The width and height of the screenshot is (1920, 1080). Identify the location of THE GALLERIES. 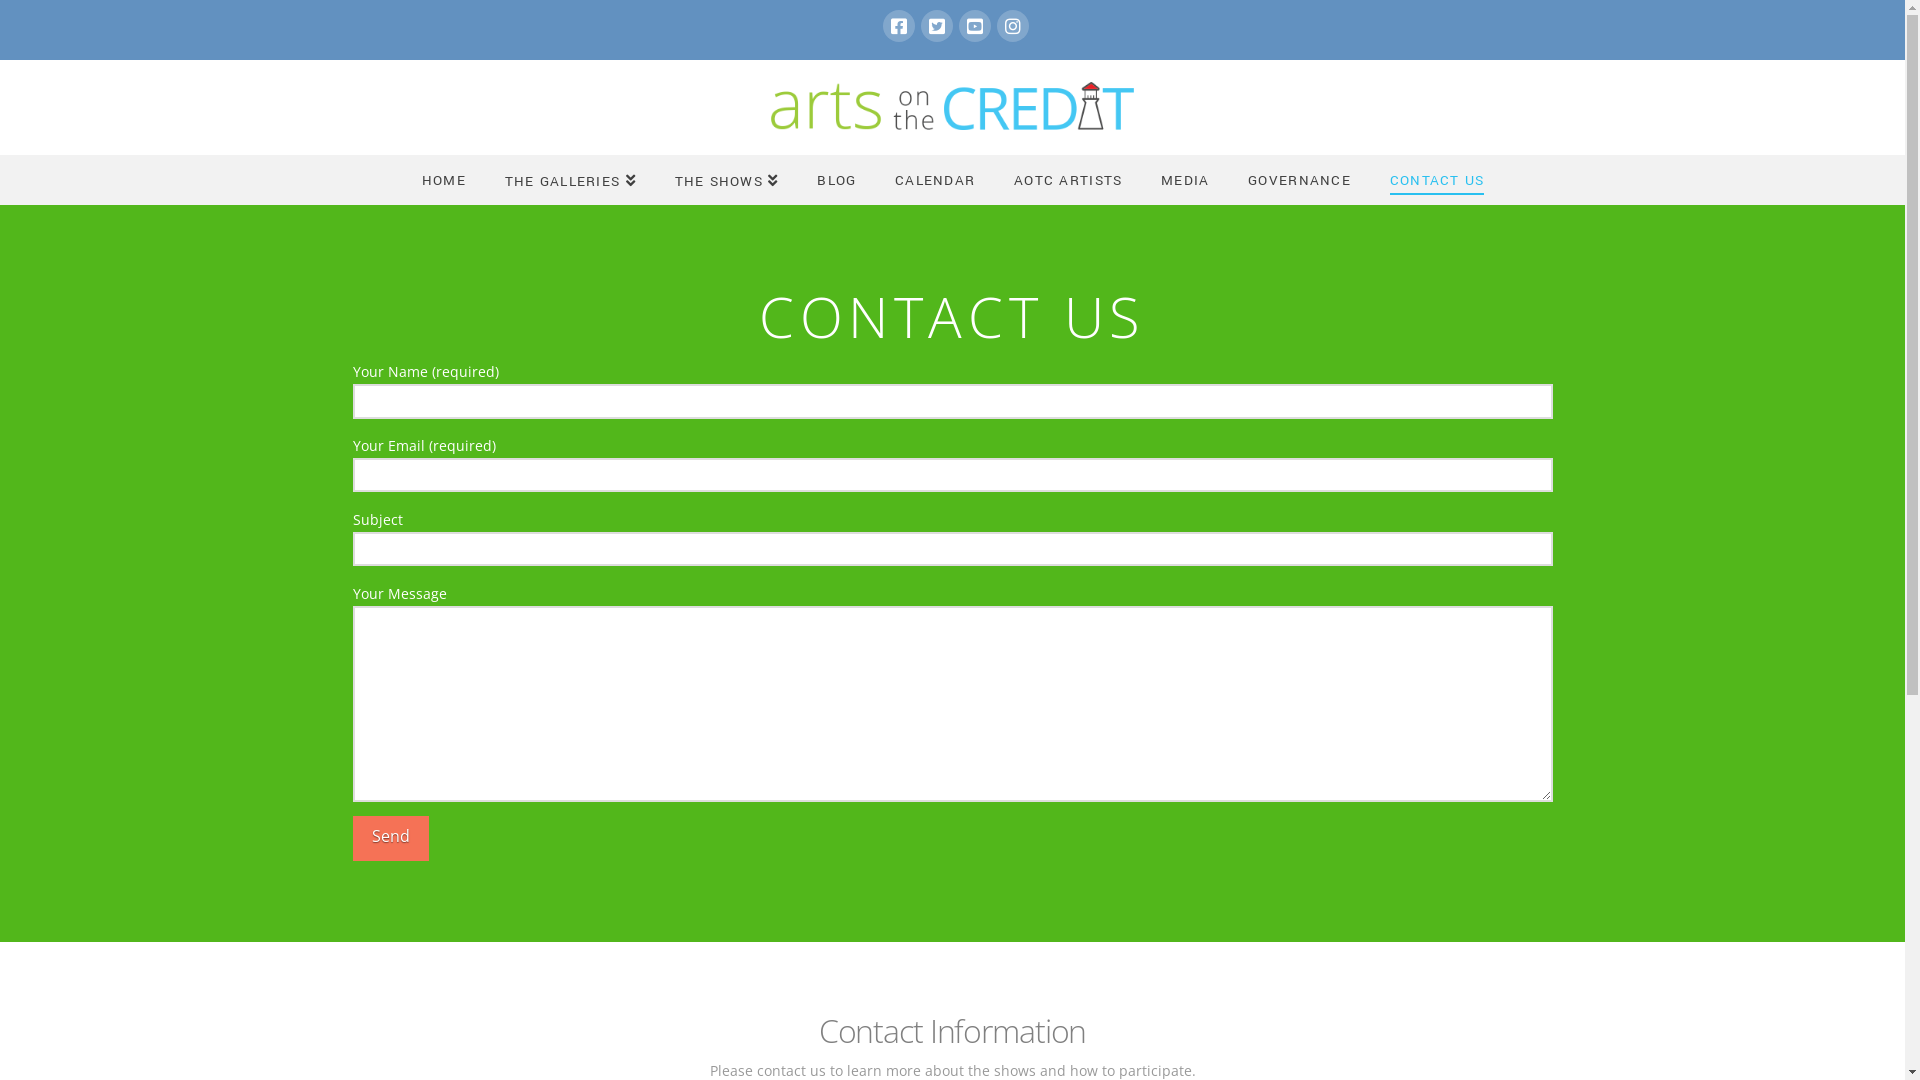
(570, 180).